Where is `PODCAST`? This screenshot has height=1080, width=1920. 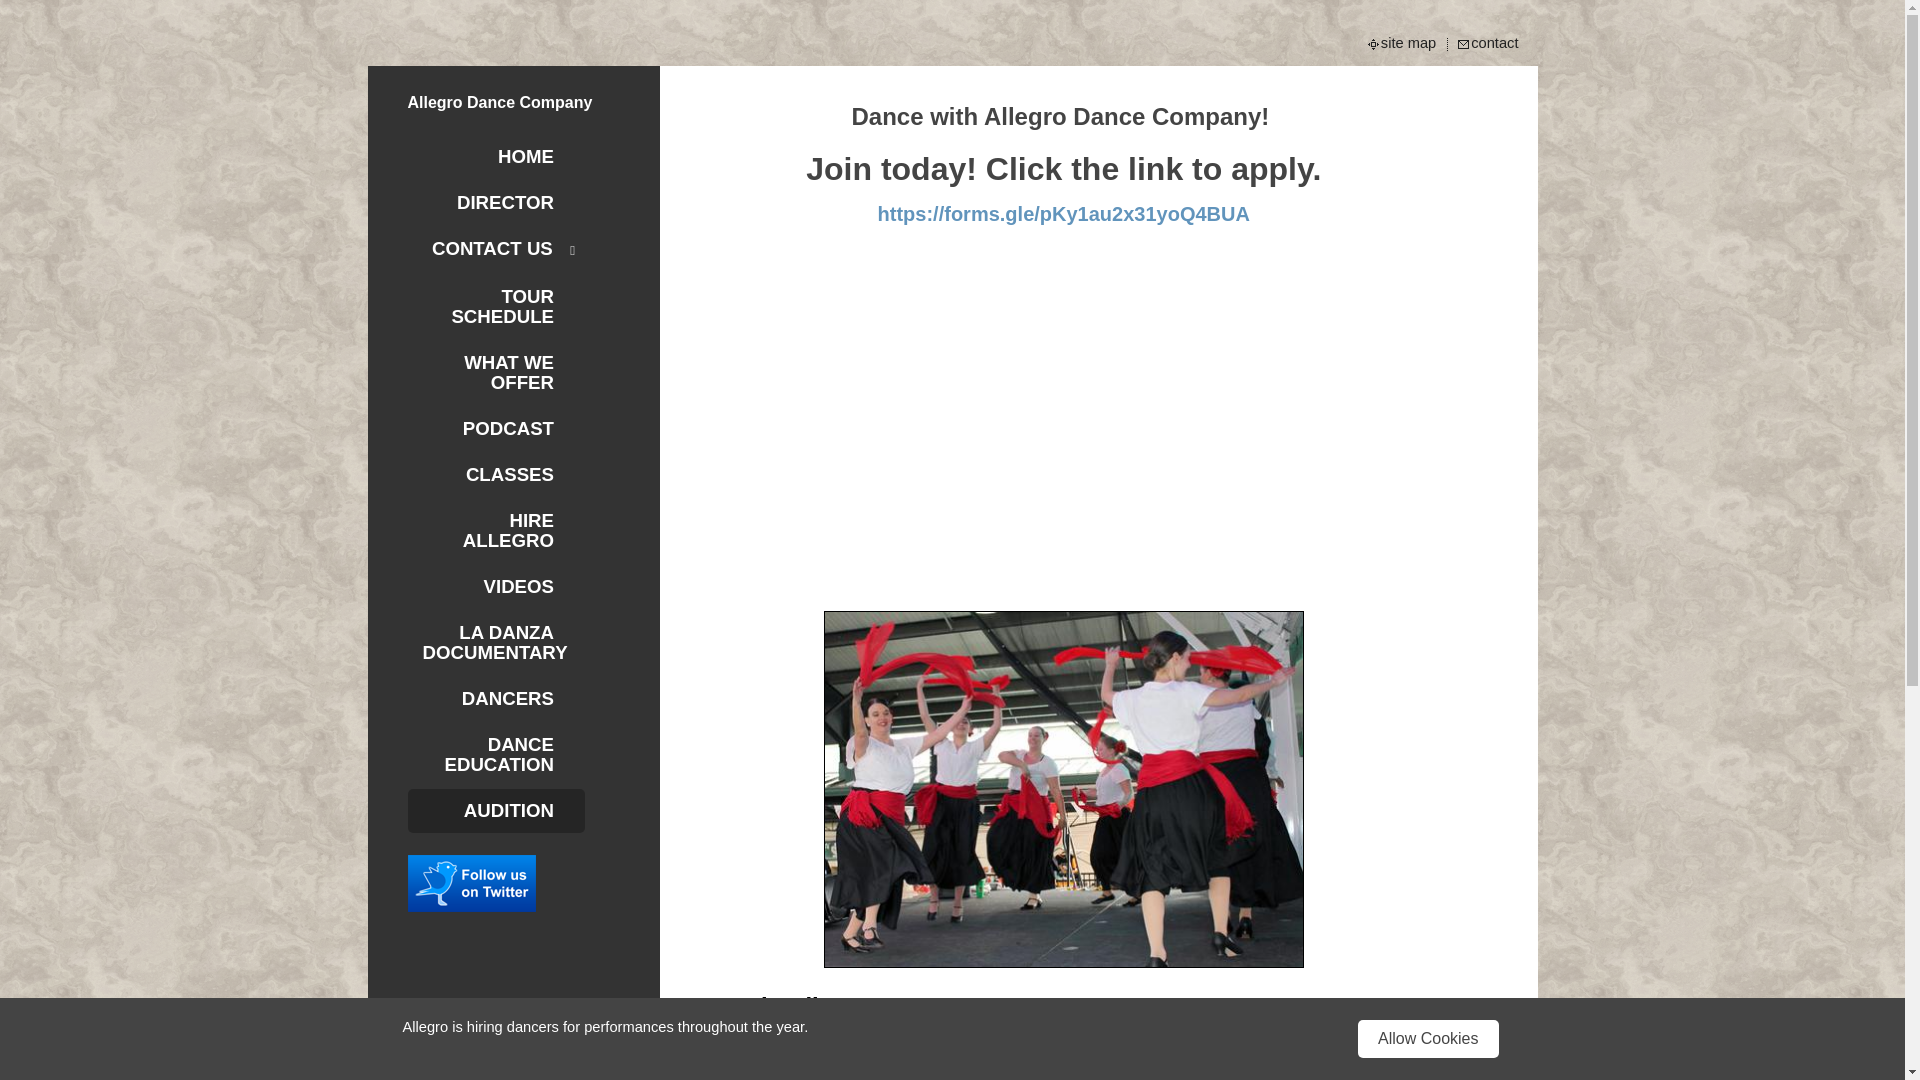
PODCAST is located at coordinates (496, 429).